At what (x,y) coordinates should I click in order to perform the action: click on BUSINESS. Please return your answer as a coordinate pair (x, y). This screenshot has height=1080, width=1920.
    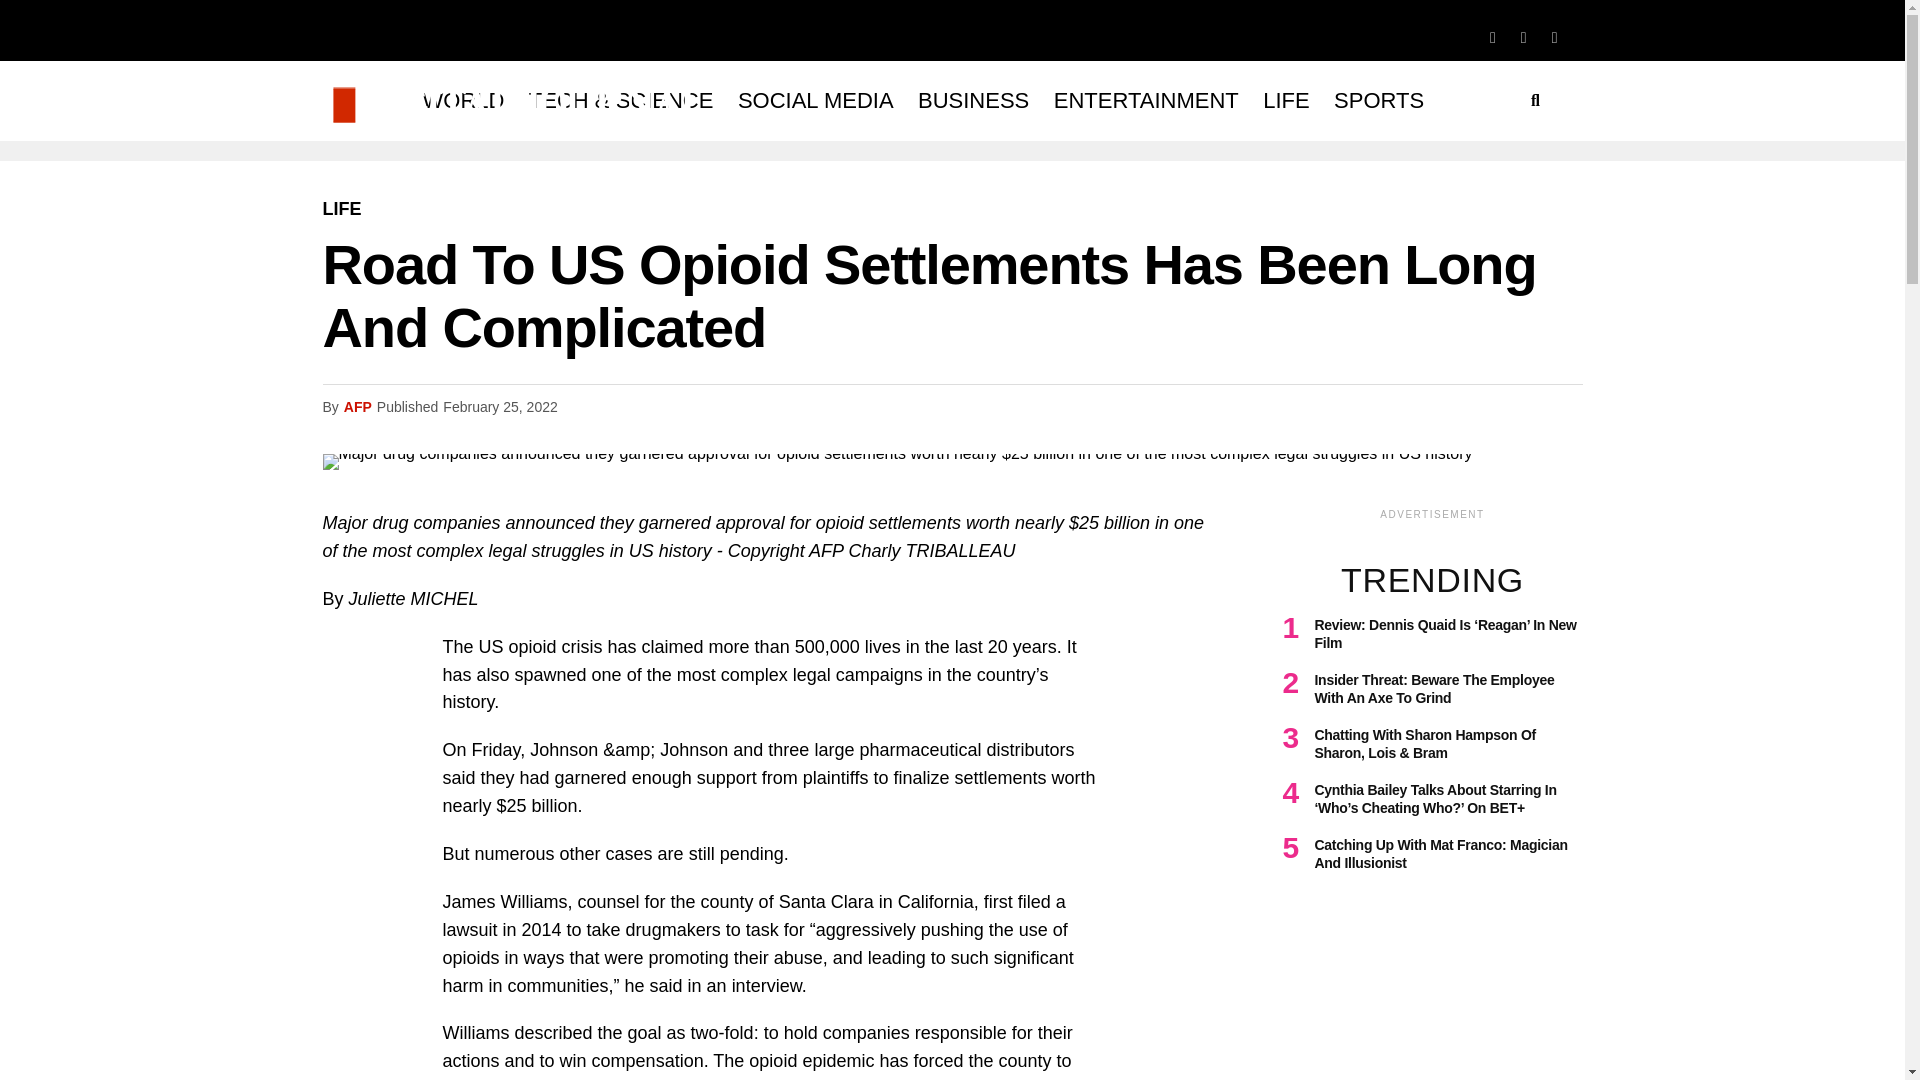
    Looking at the image, I should click on (973, 100).